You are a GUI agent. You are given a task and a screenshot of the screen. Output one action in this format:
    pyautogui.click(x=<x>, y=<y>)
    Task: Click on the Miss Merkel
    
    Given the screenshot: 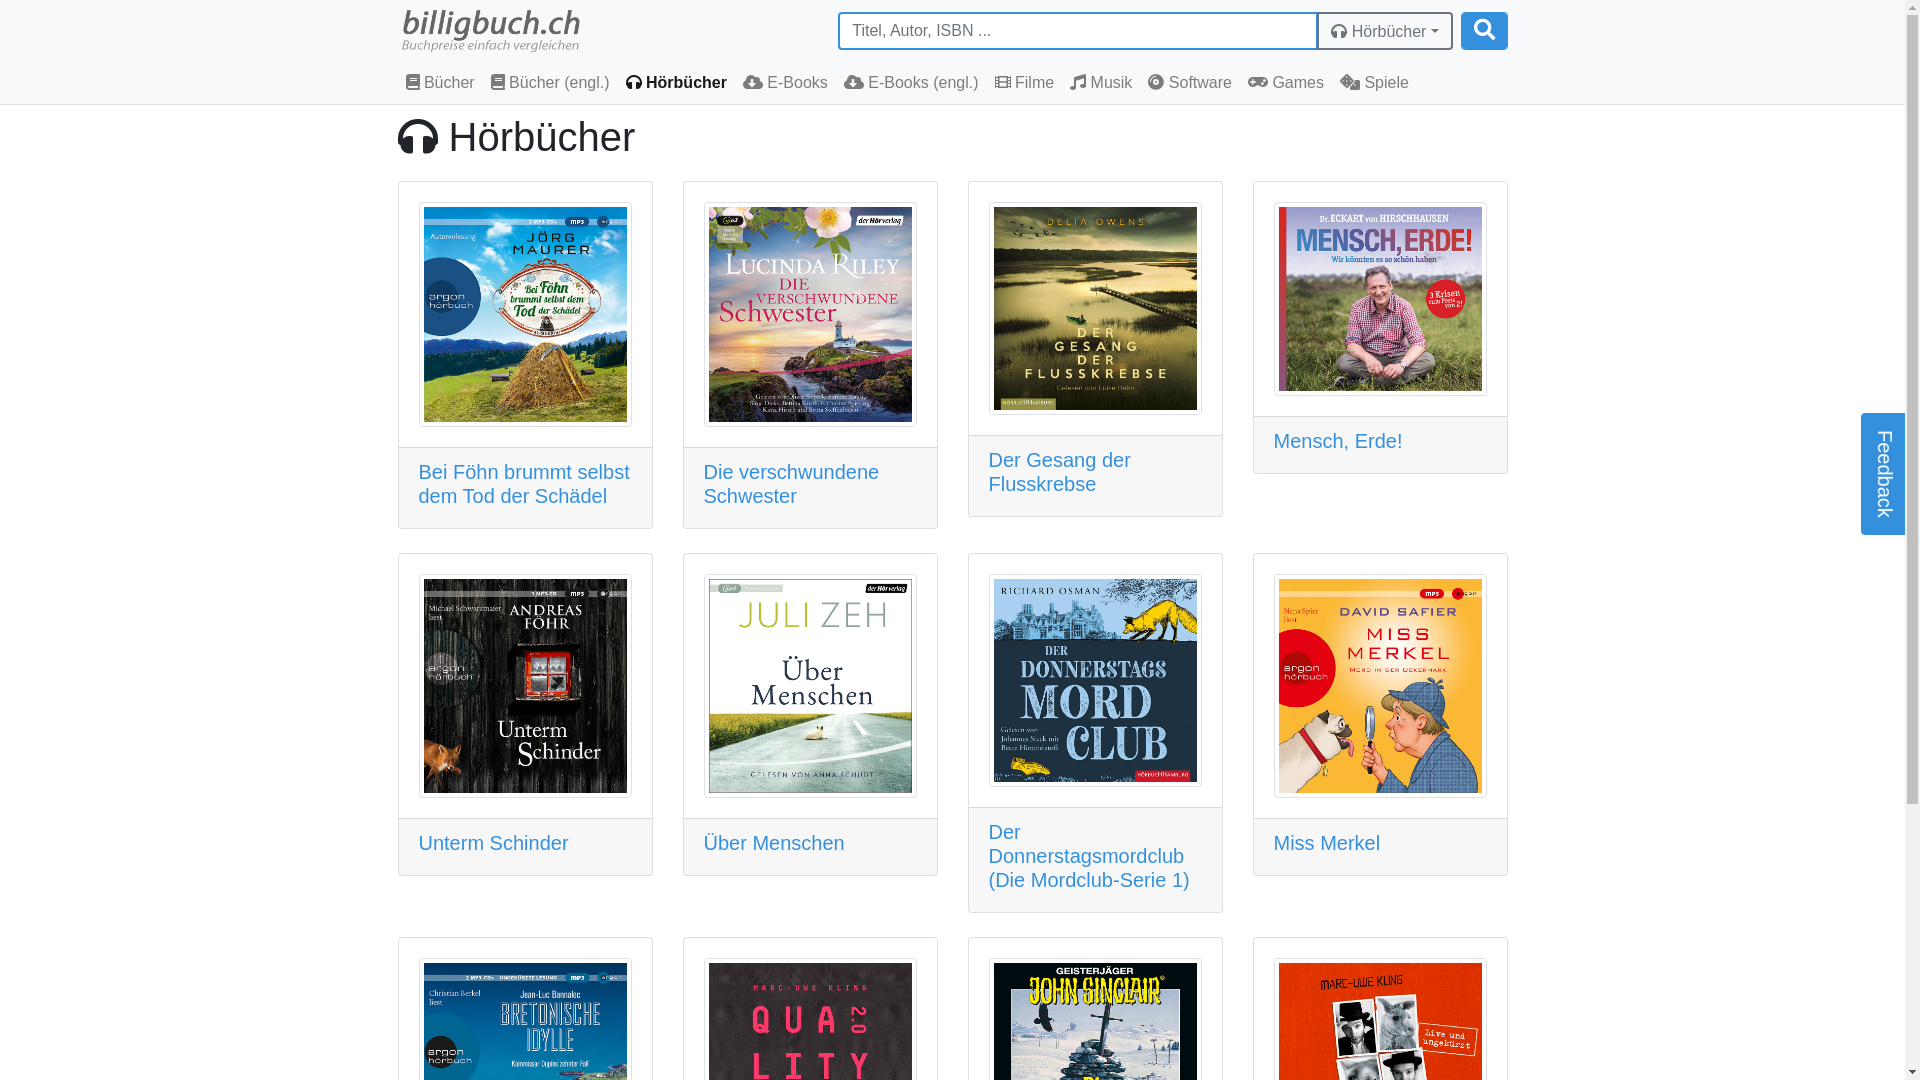 What is the action you would take?
    pyautogui.click(x=1328, y=843)
    